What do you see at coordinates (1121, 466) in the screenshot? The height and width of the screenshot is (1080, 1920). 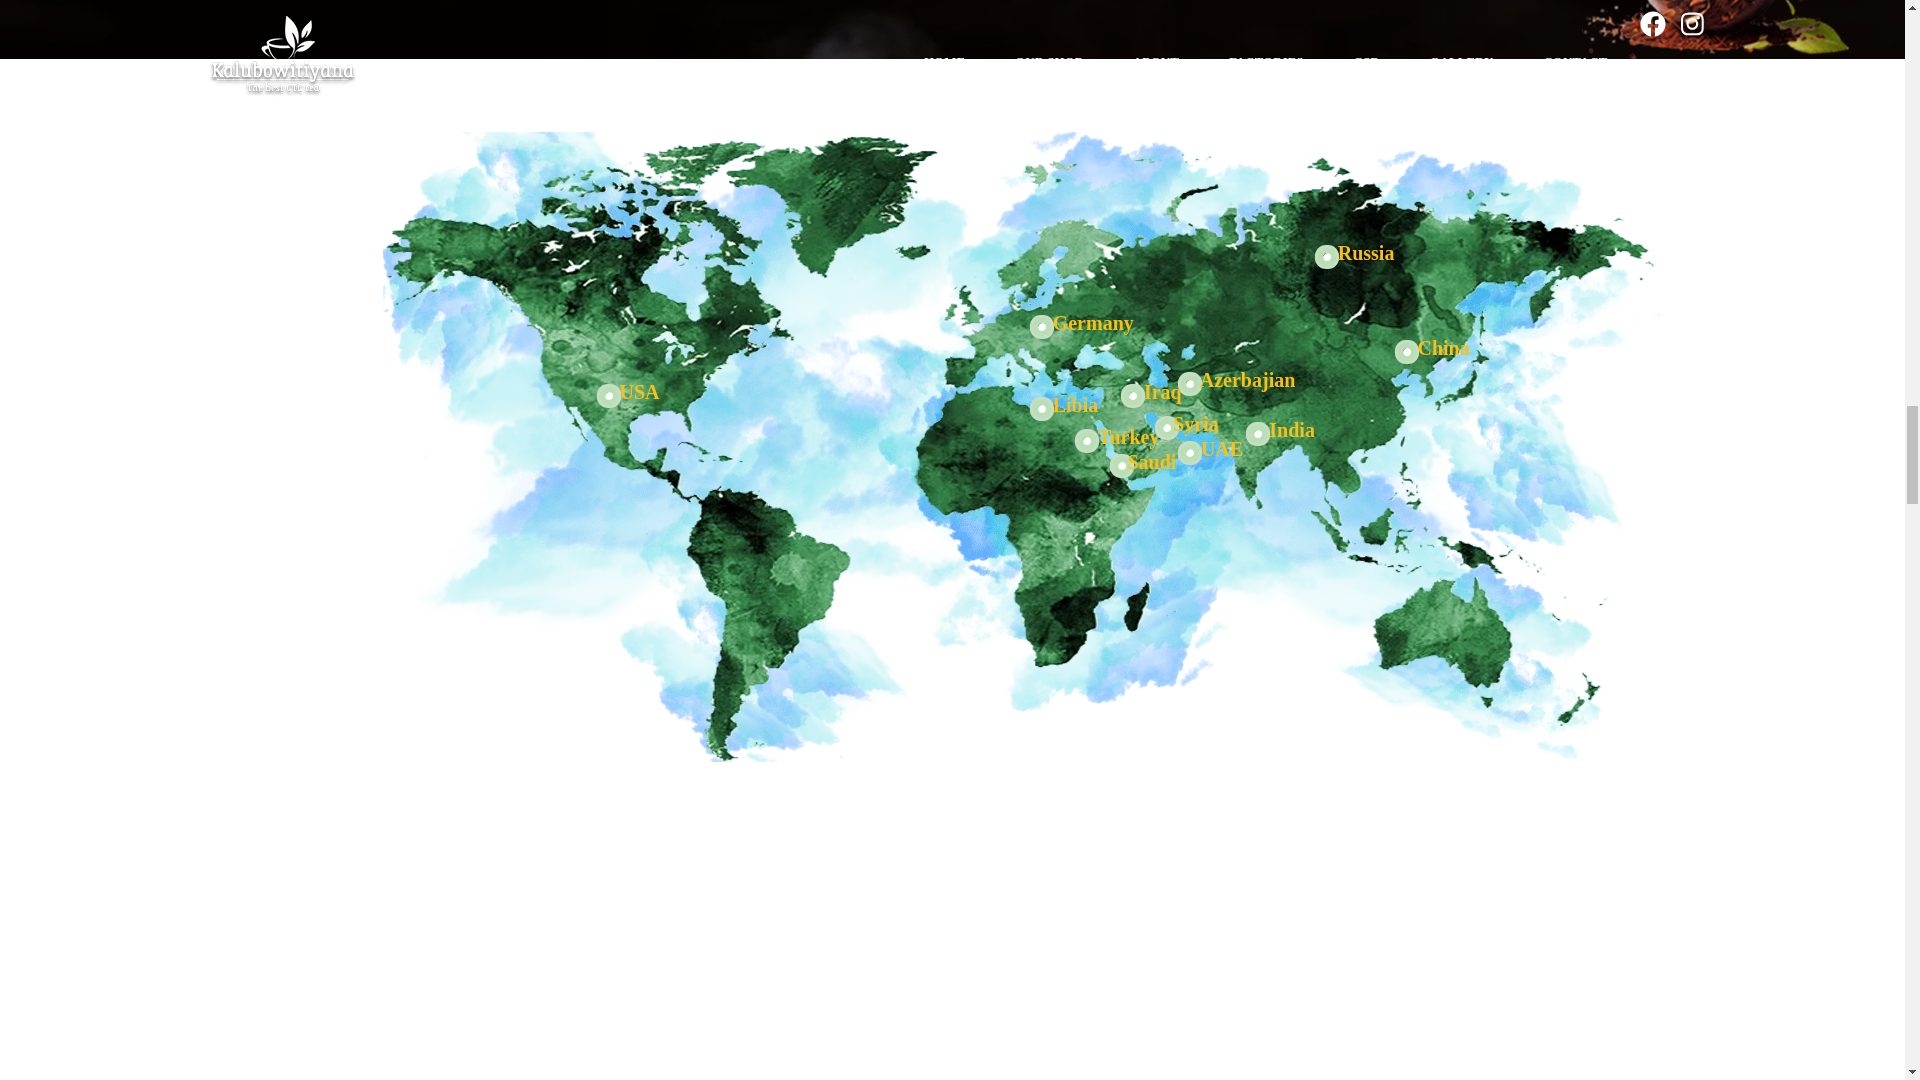 I see `Saudi` at bounding box center [1121, 466].